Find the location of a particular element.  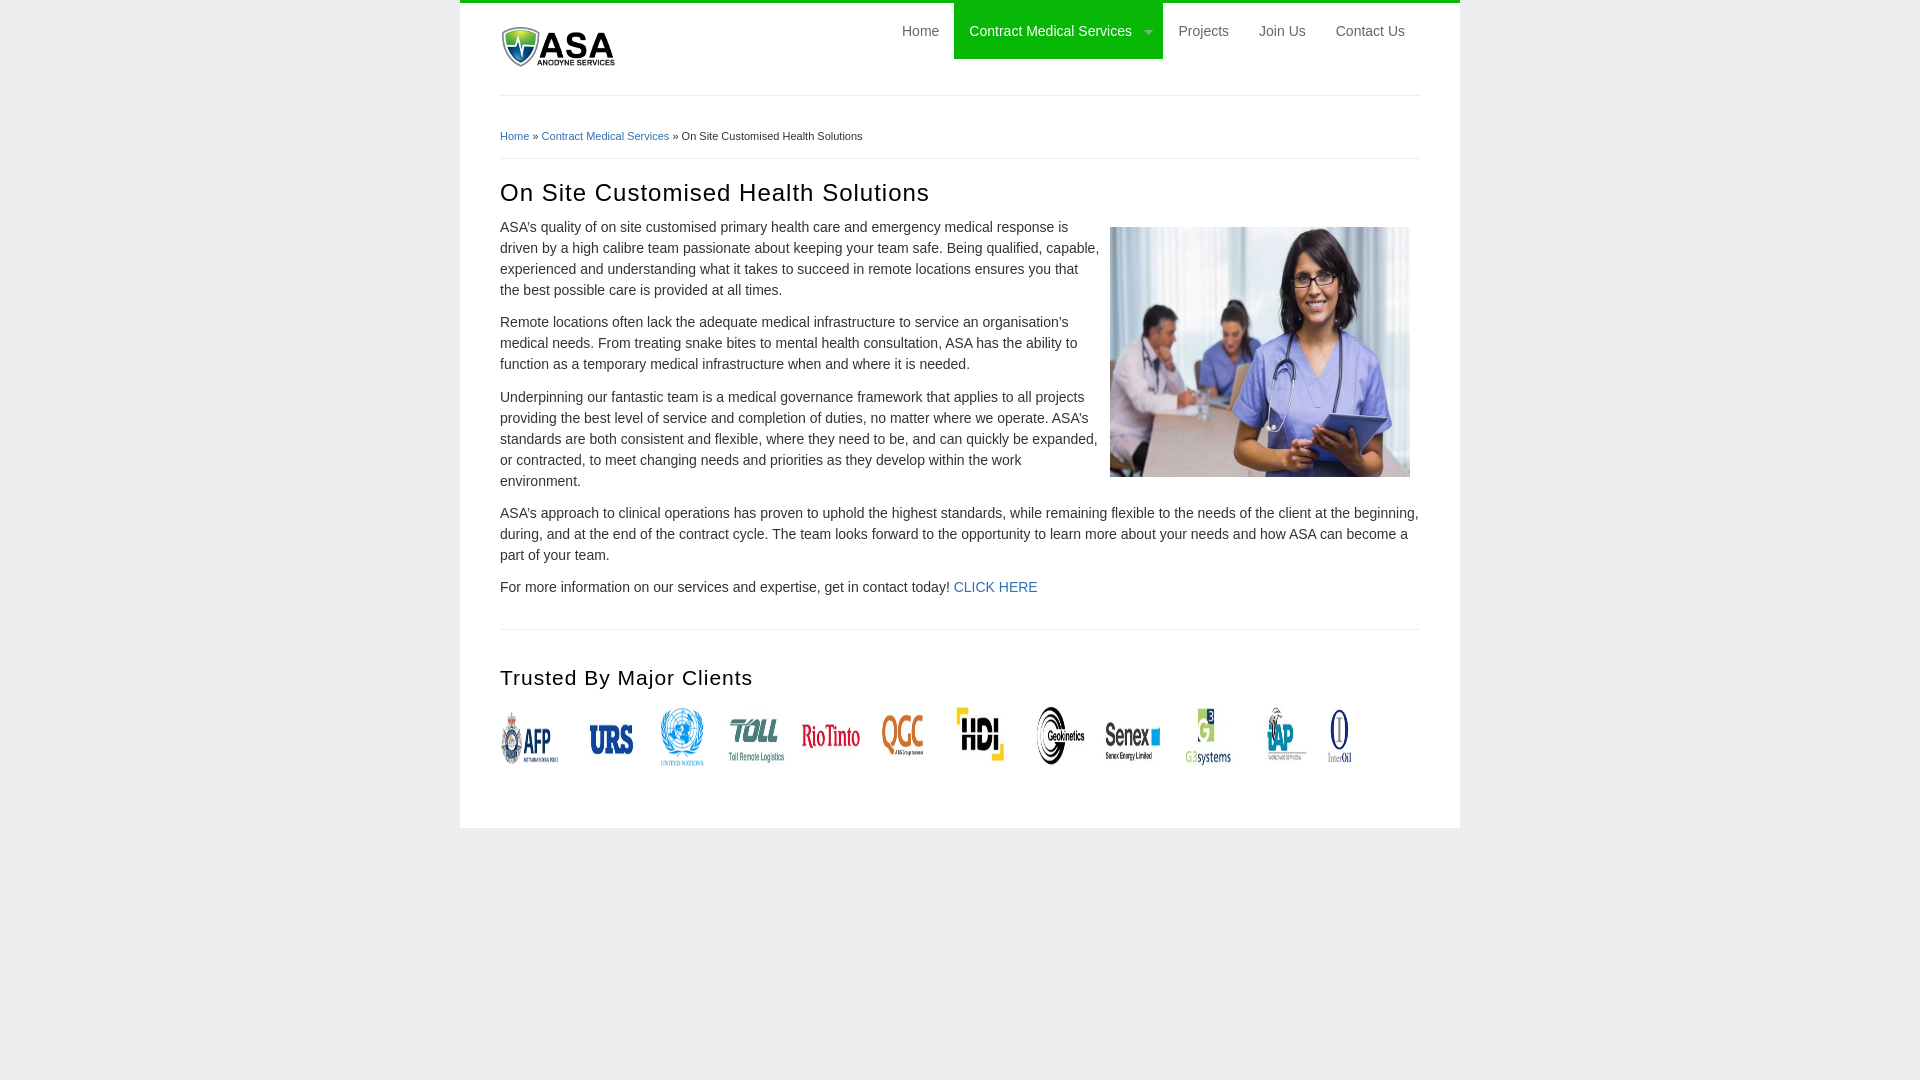

Contract Medical Services is located at coordinates (606, 135).